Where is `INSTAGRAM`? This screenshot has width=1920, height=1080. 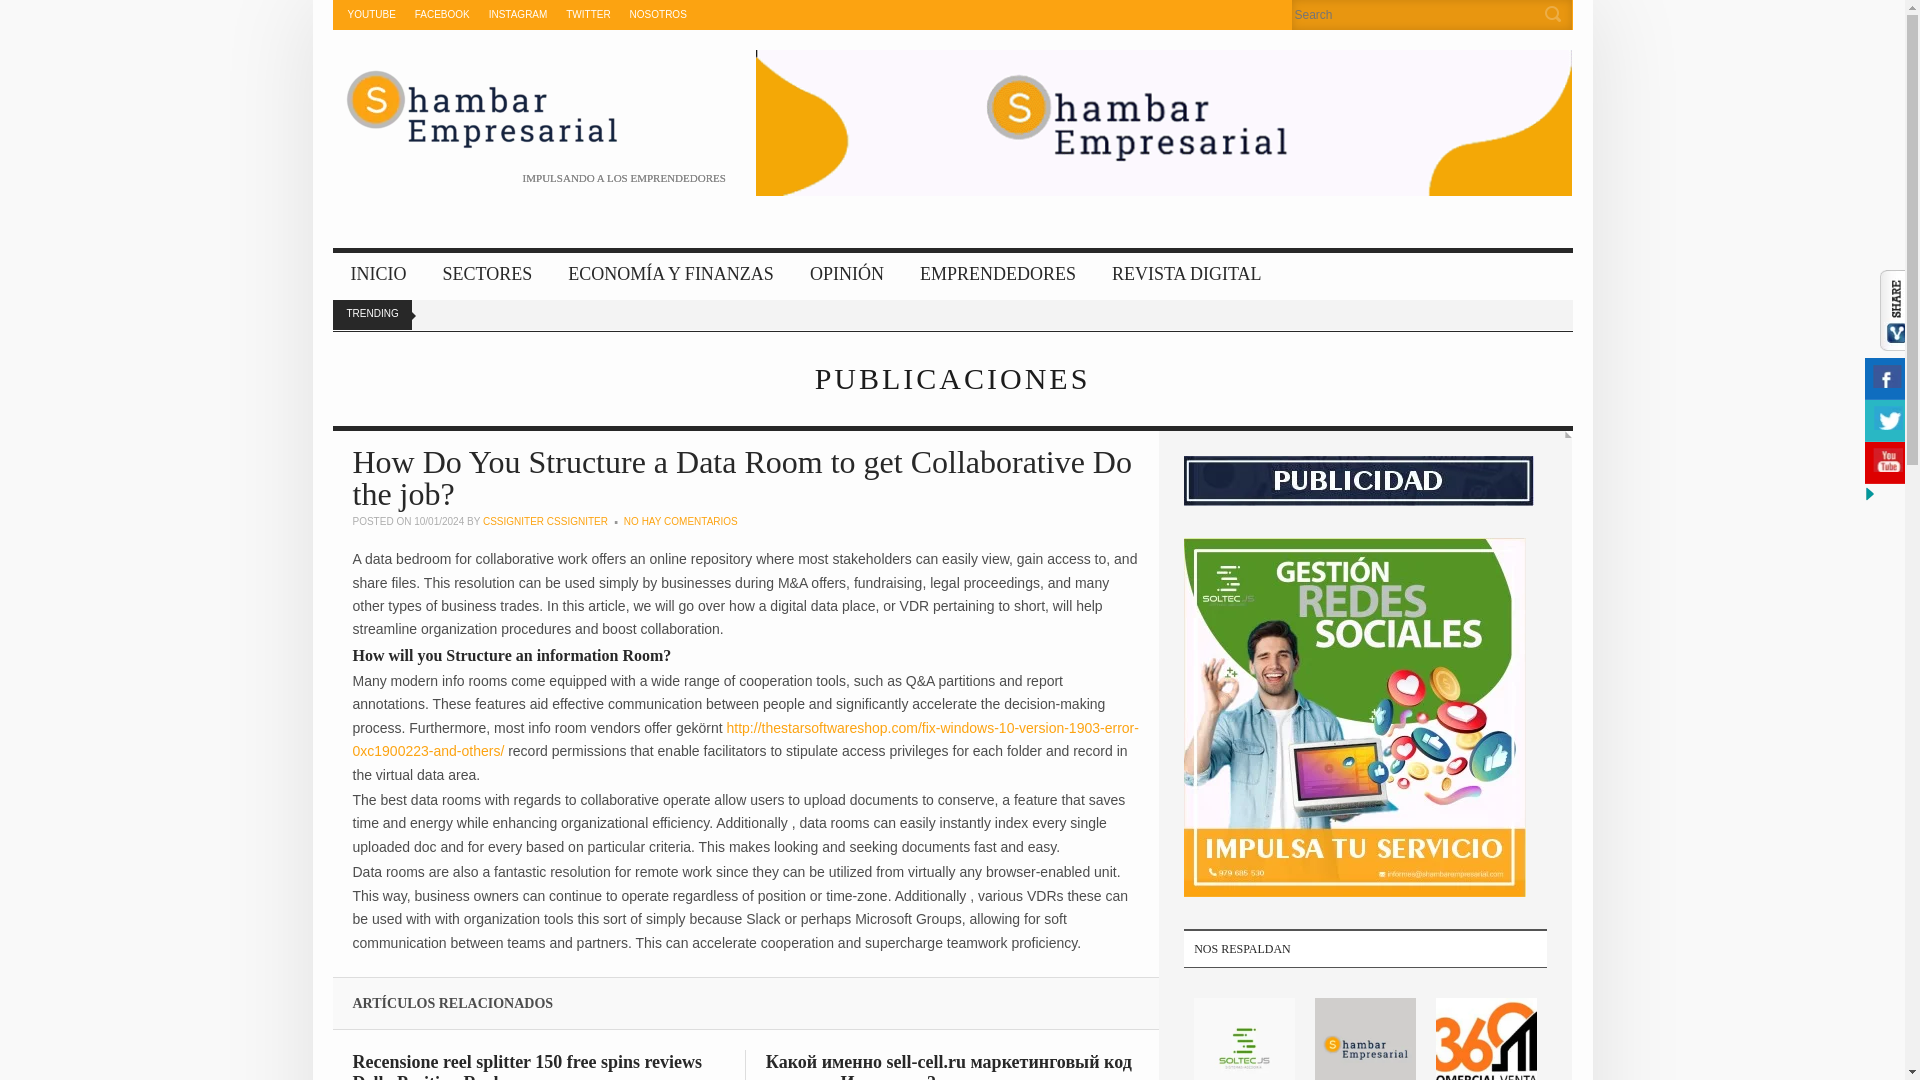 INSTAGRAM is located at coordinates (518, 14).